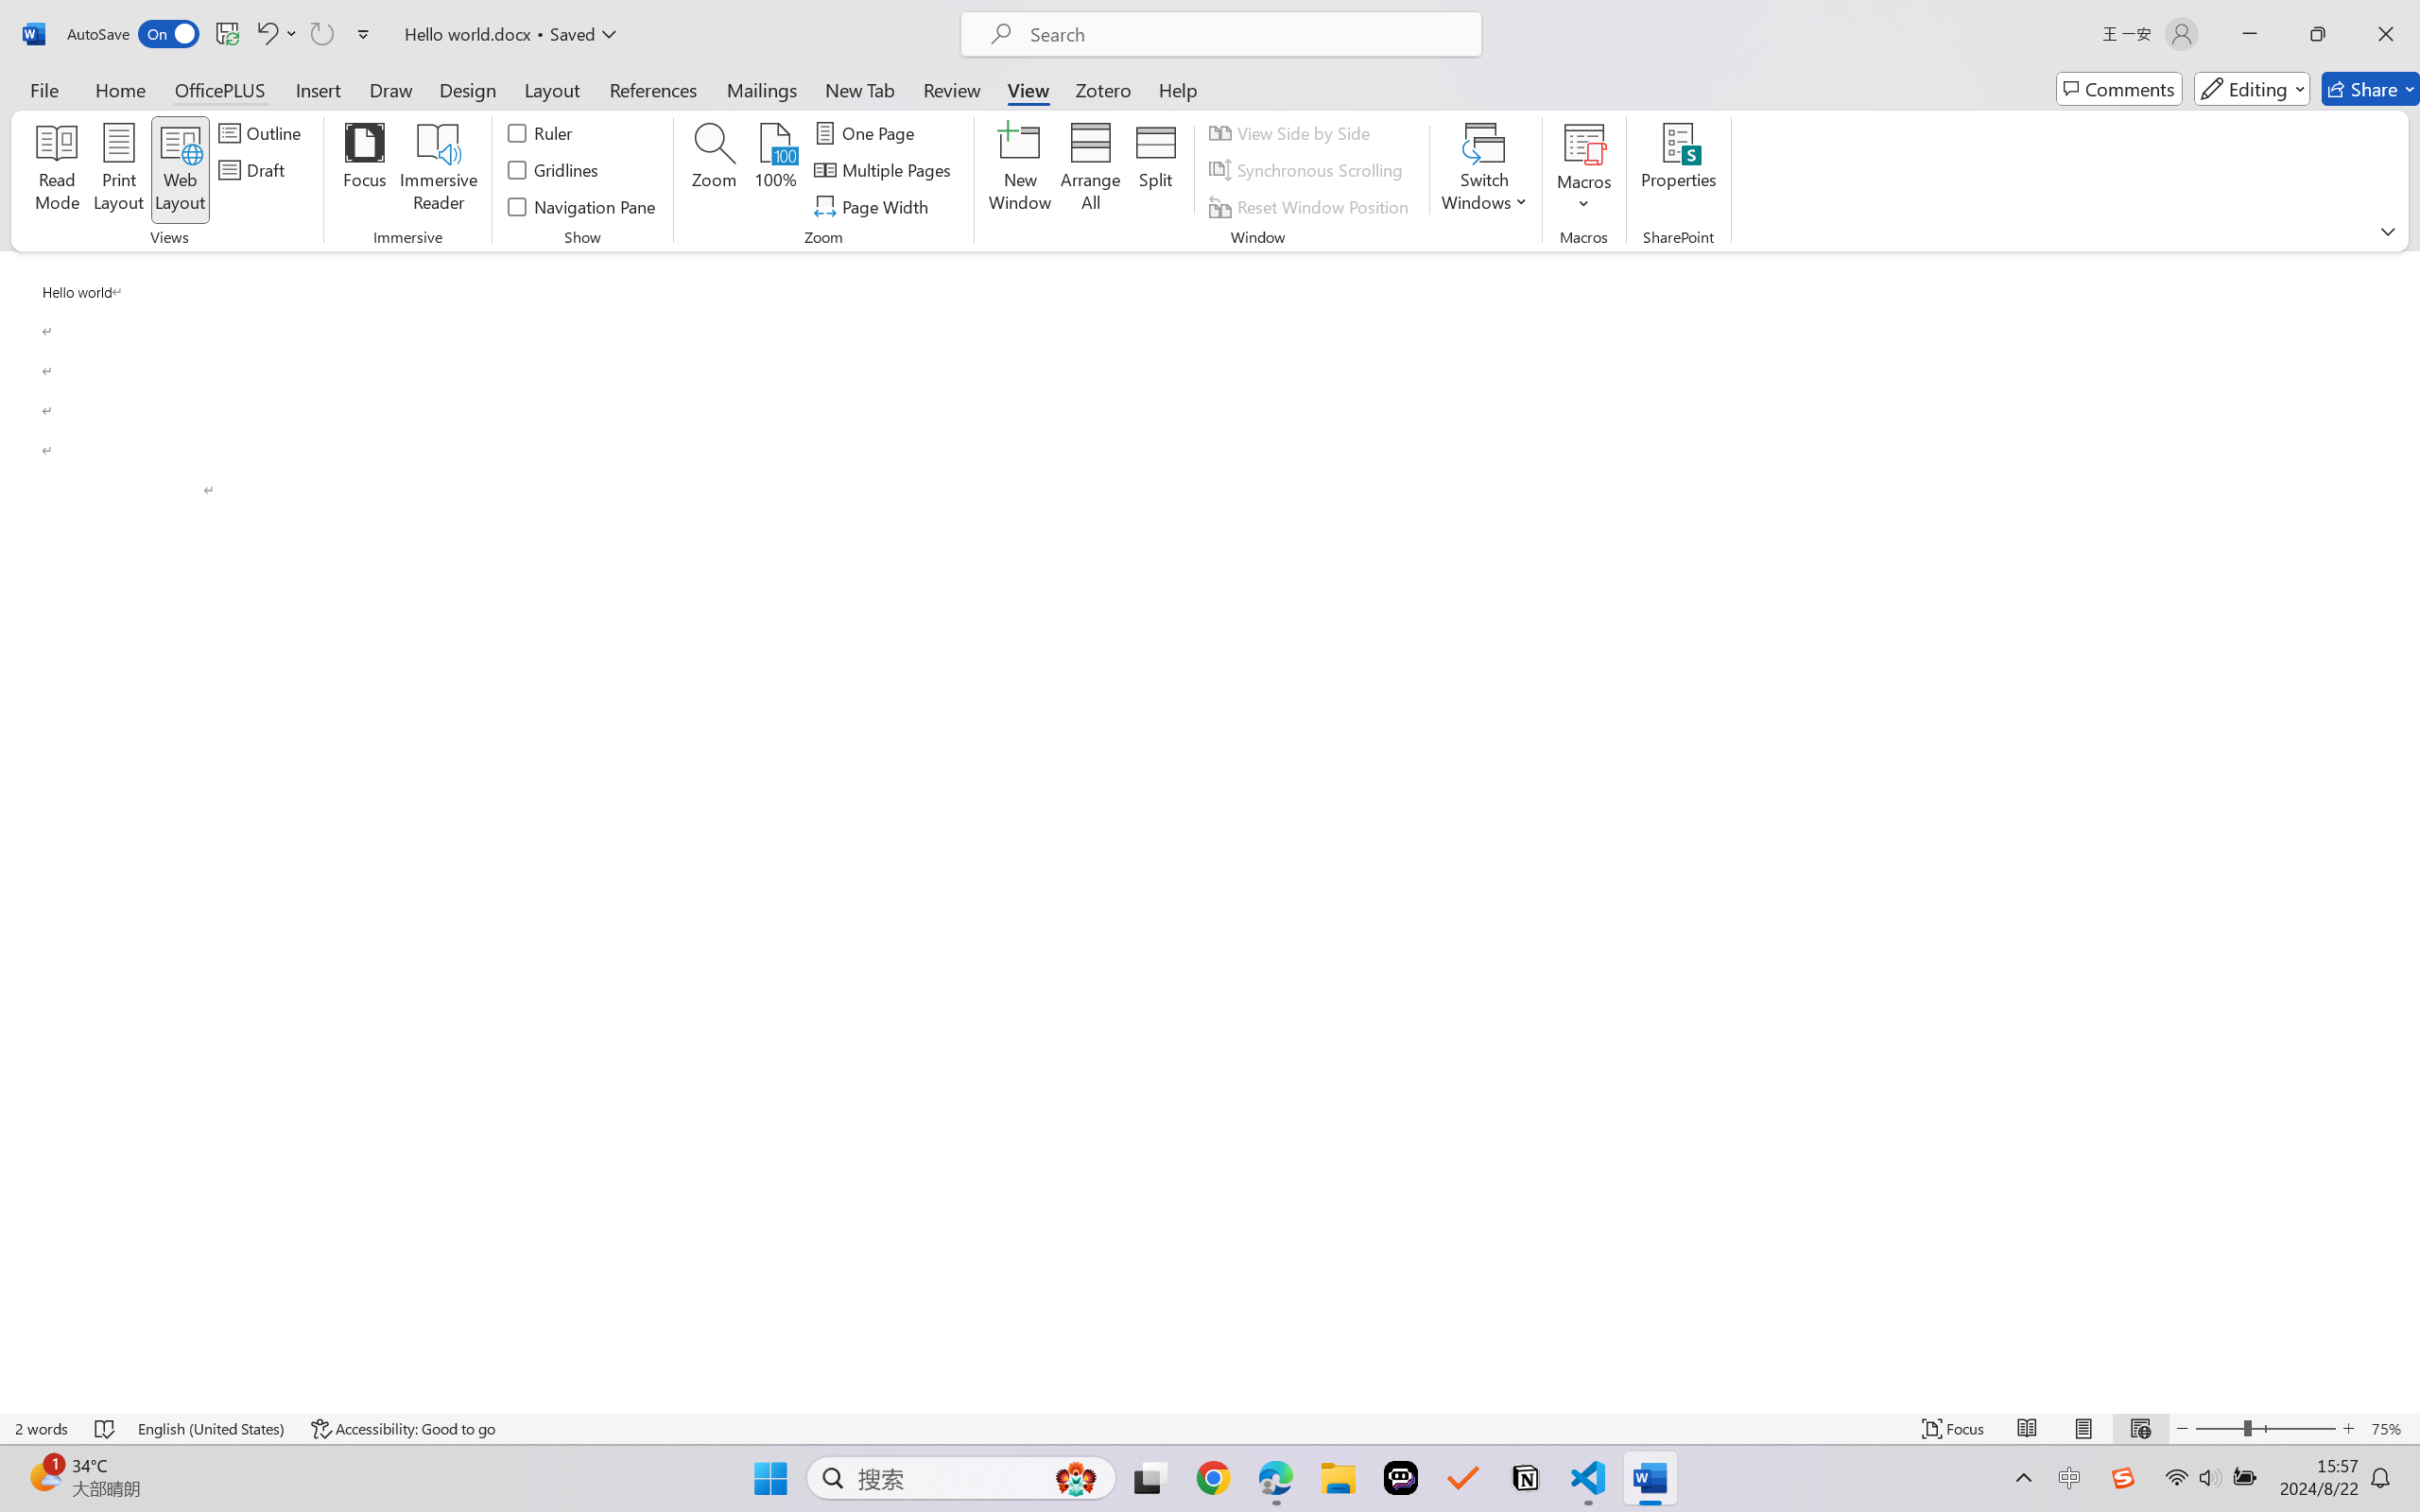  Describe the element at coordinates (2084, 1429) in the screenshot. I see `Print Layout` at that location.